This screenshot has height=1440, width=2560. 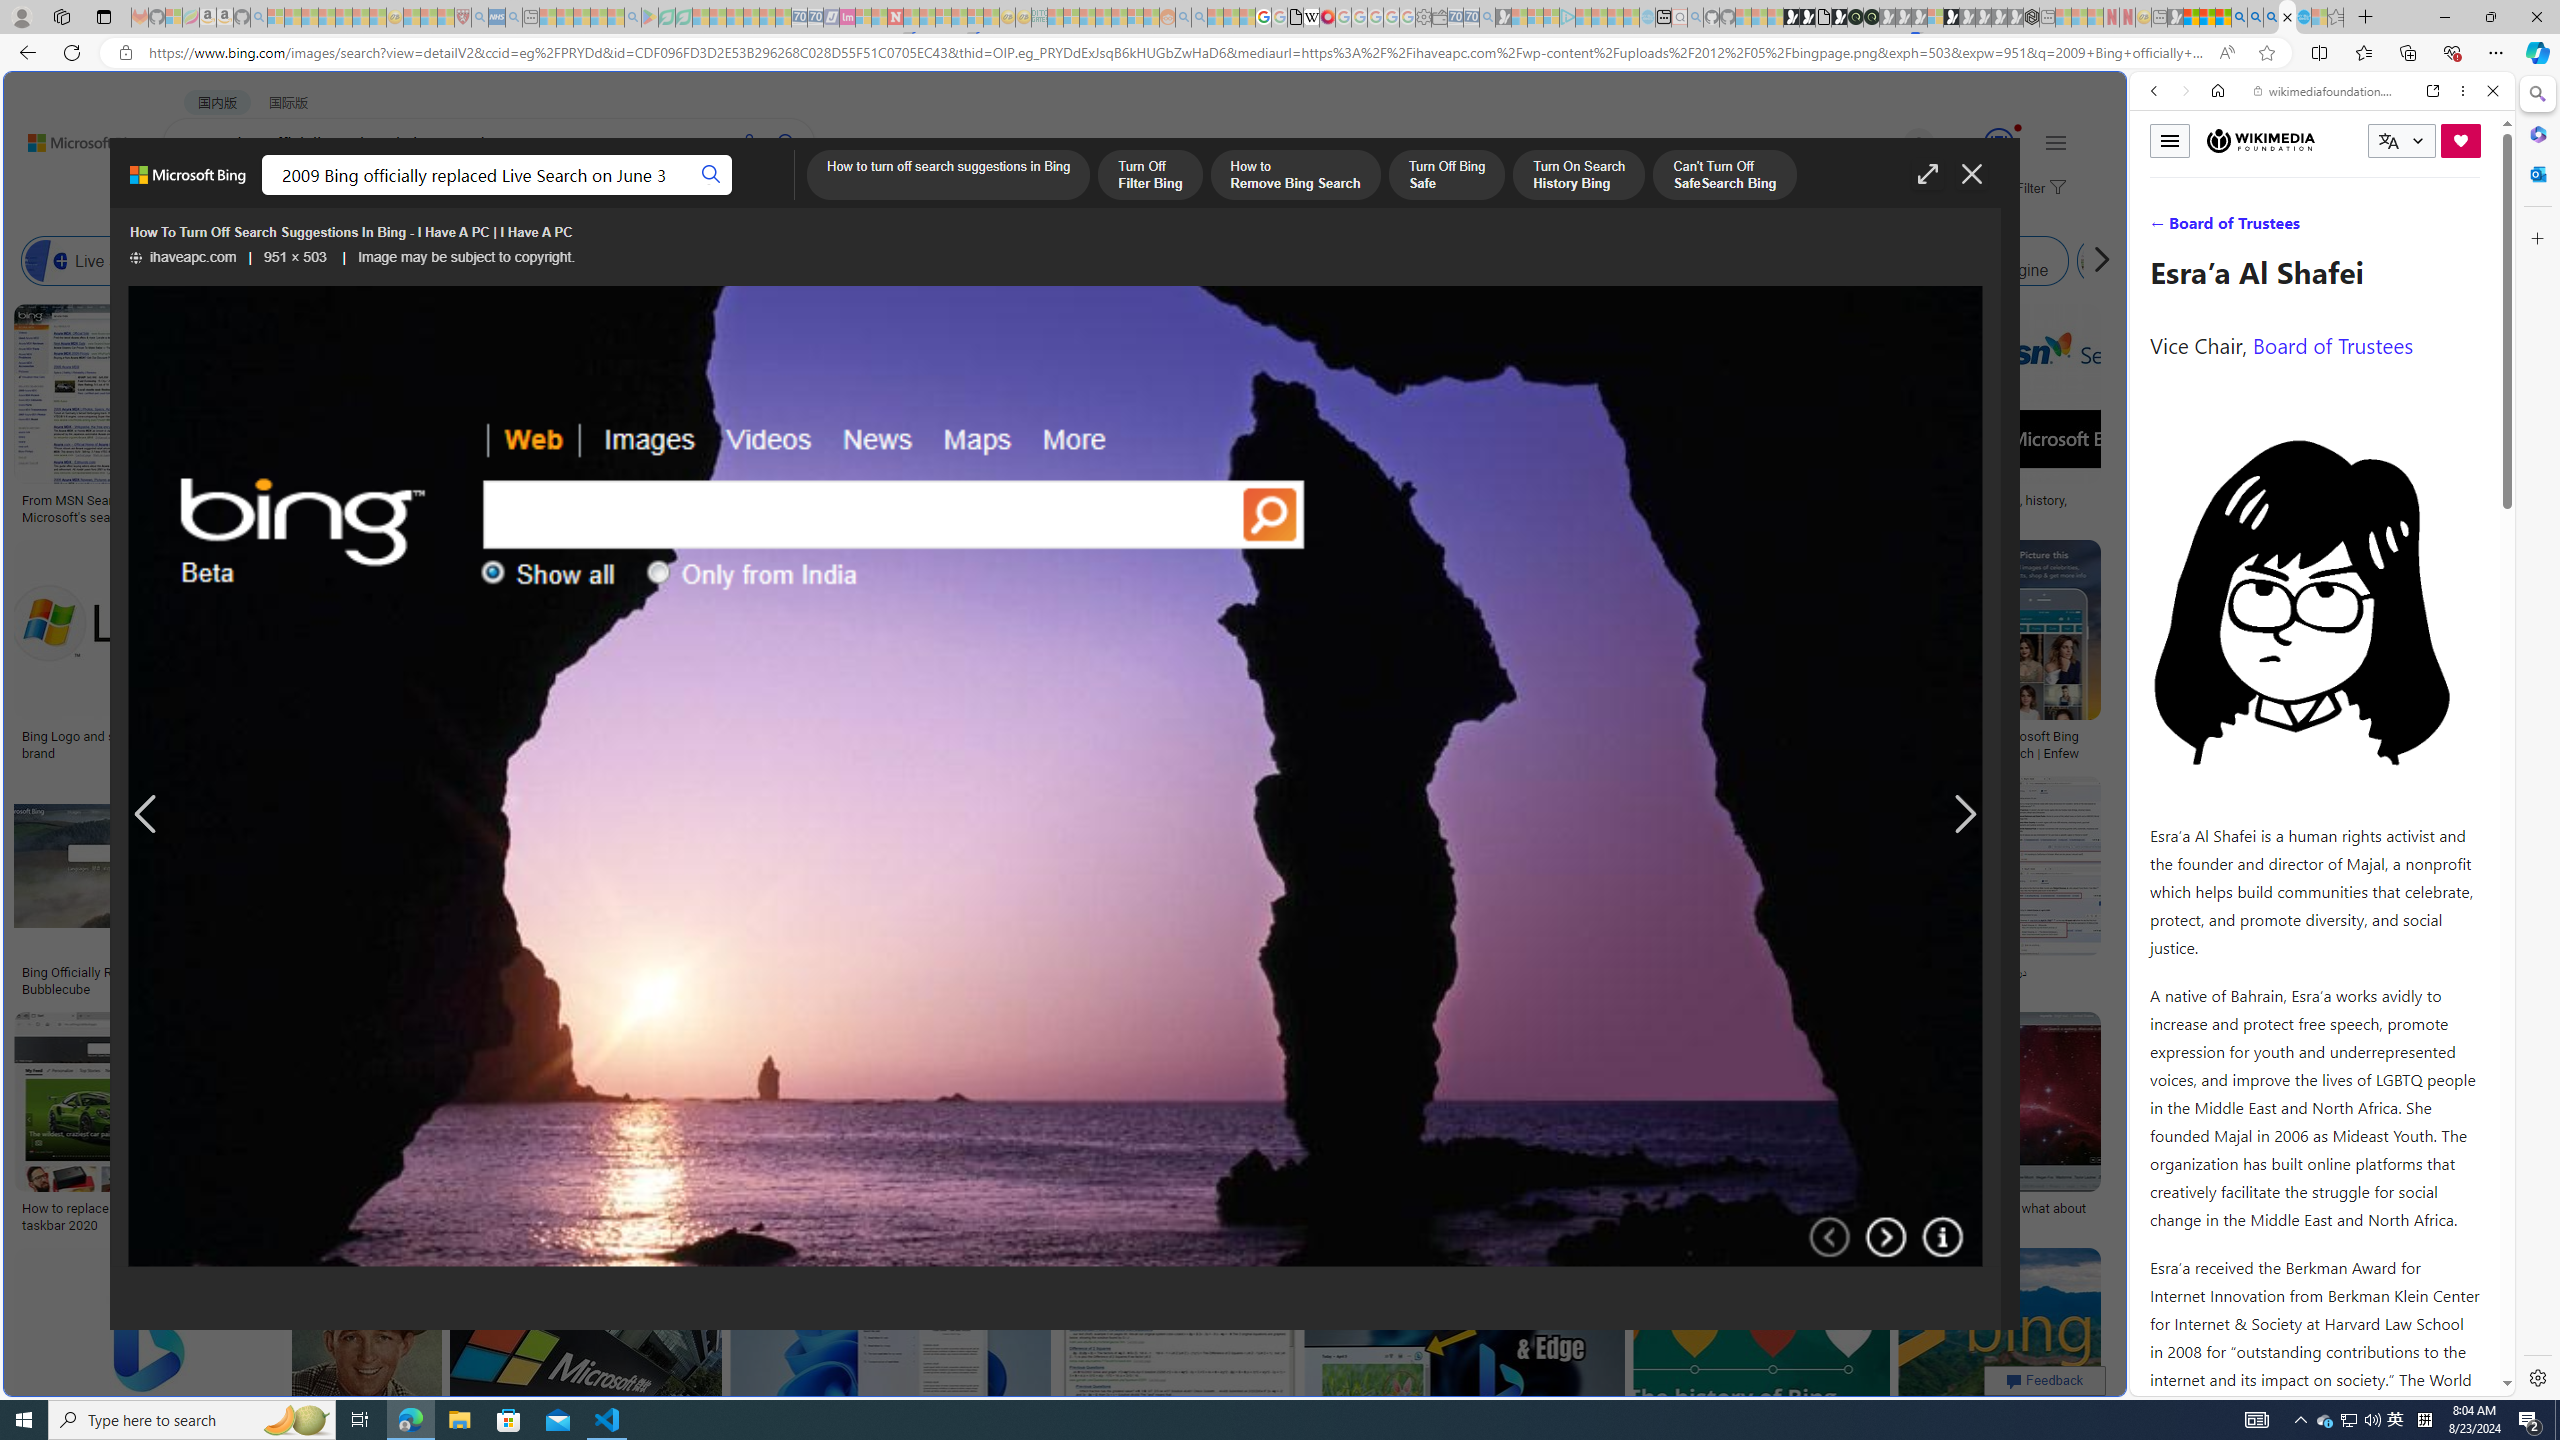 What do you see at coordinates (2332, 138) in the screenshot?
I see `Search the web` at bounding box center [2332, 138].